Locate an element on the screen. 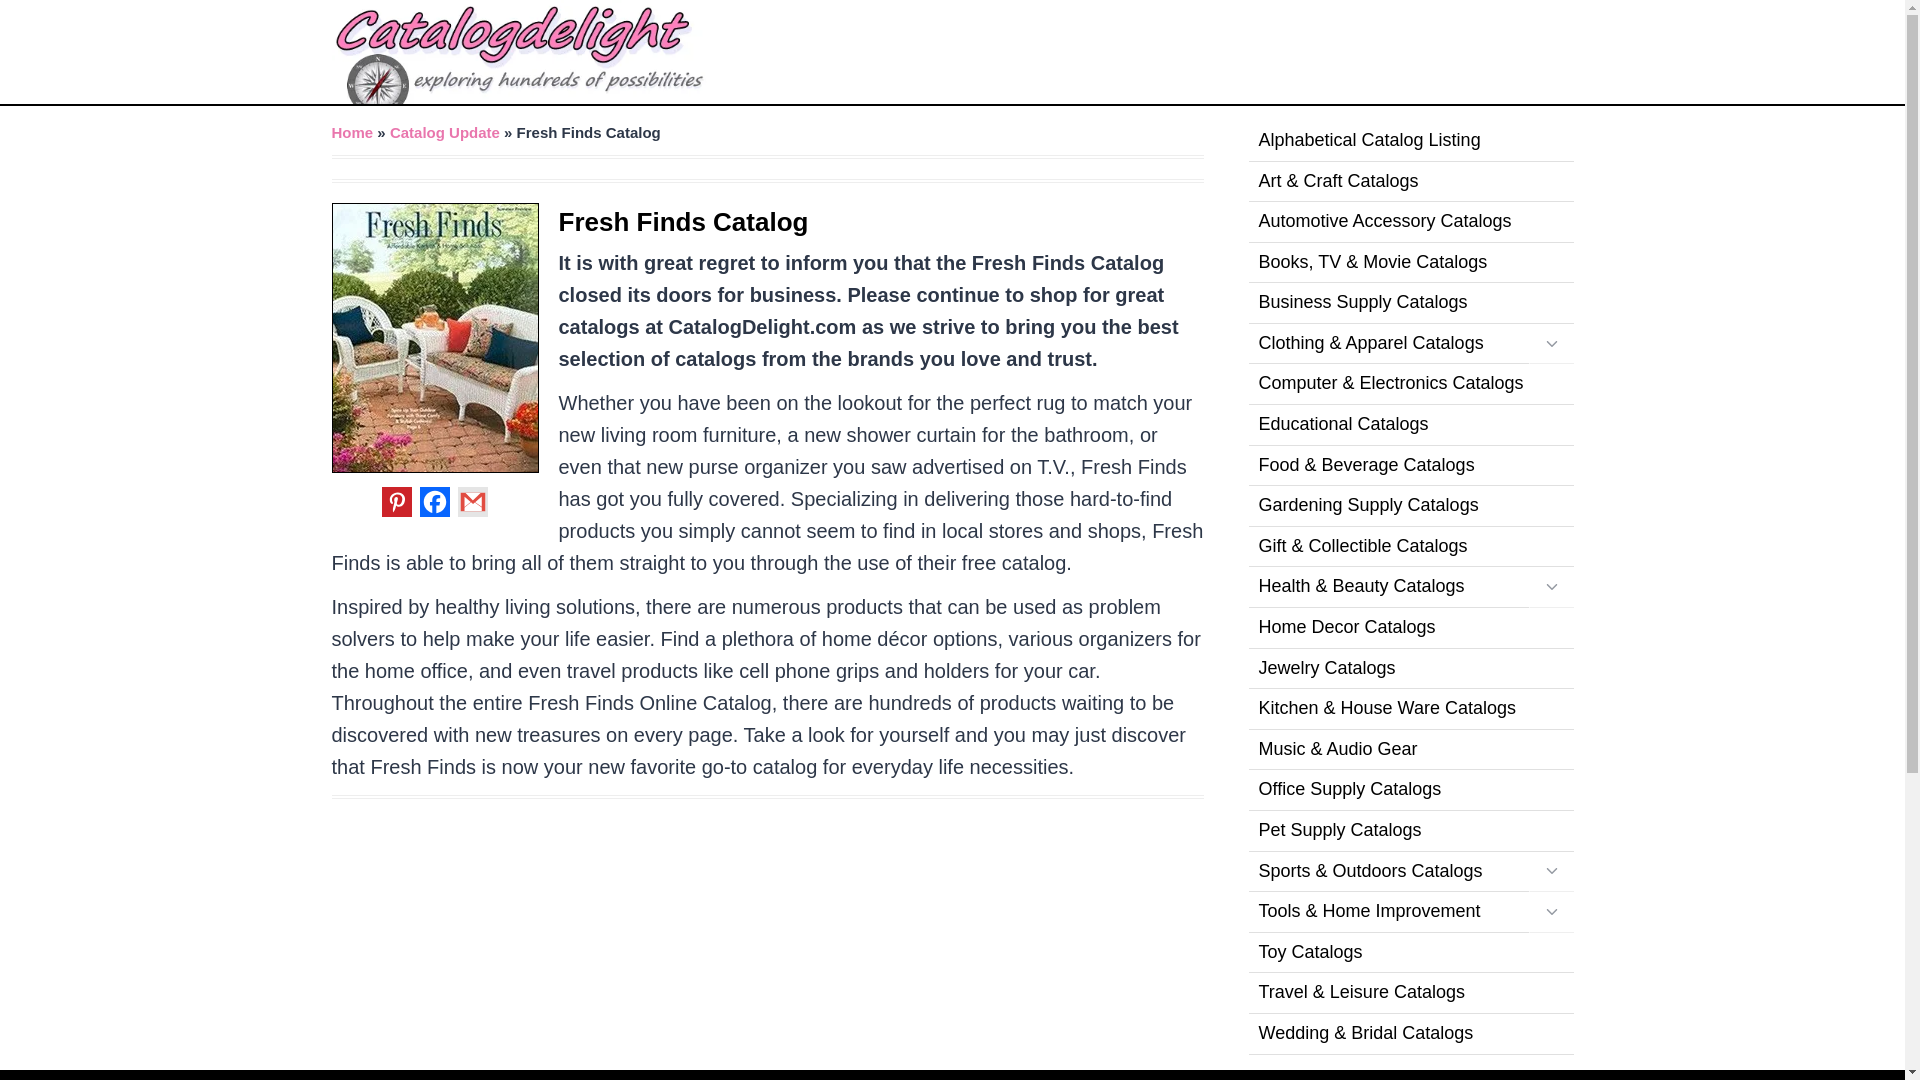  Jewelry Catalogs is located at coordinates (1410, 670).